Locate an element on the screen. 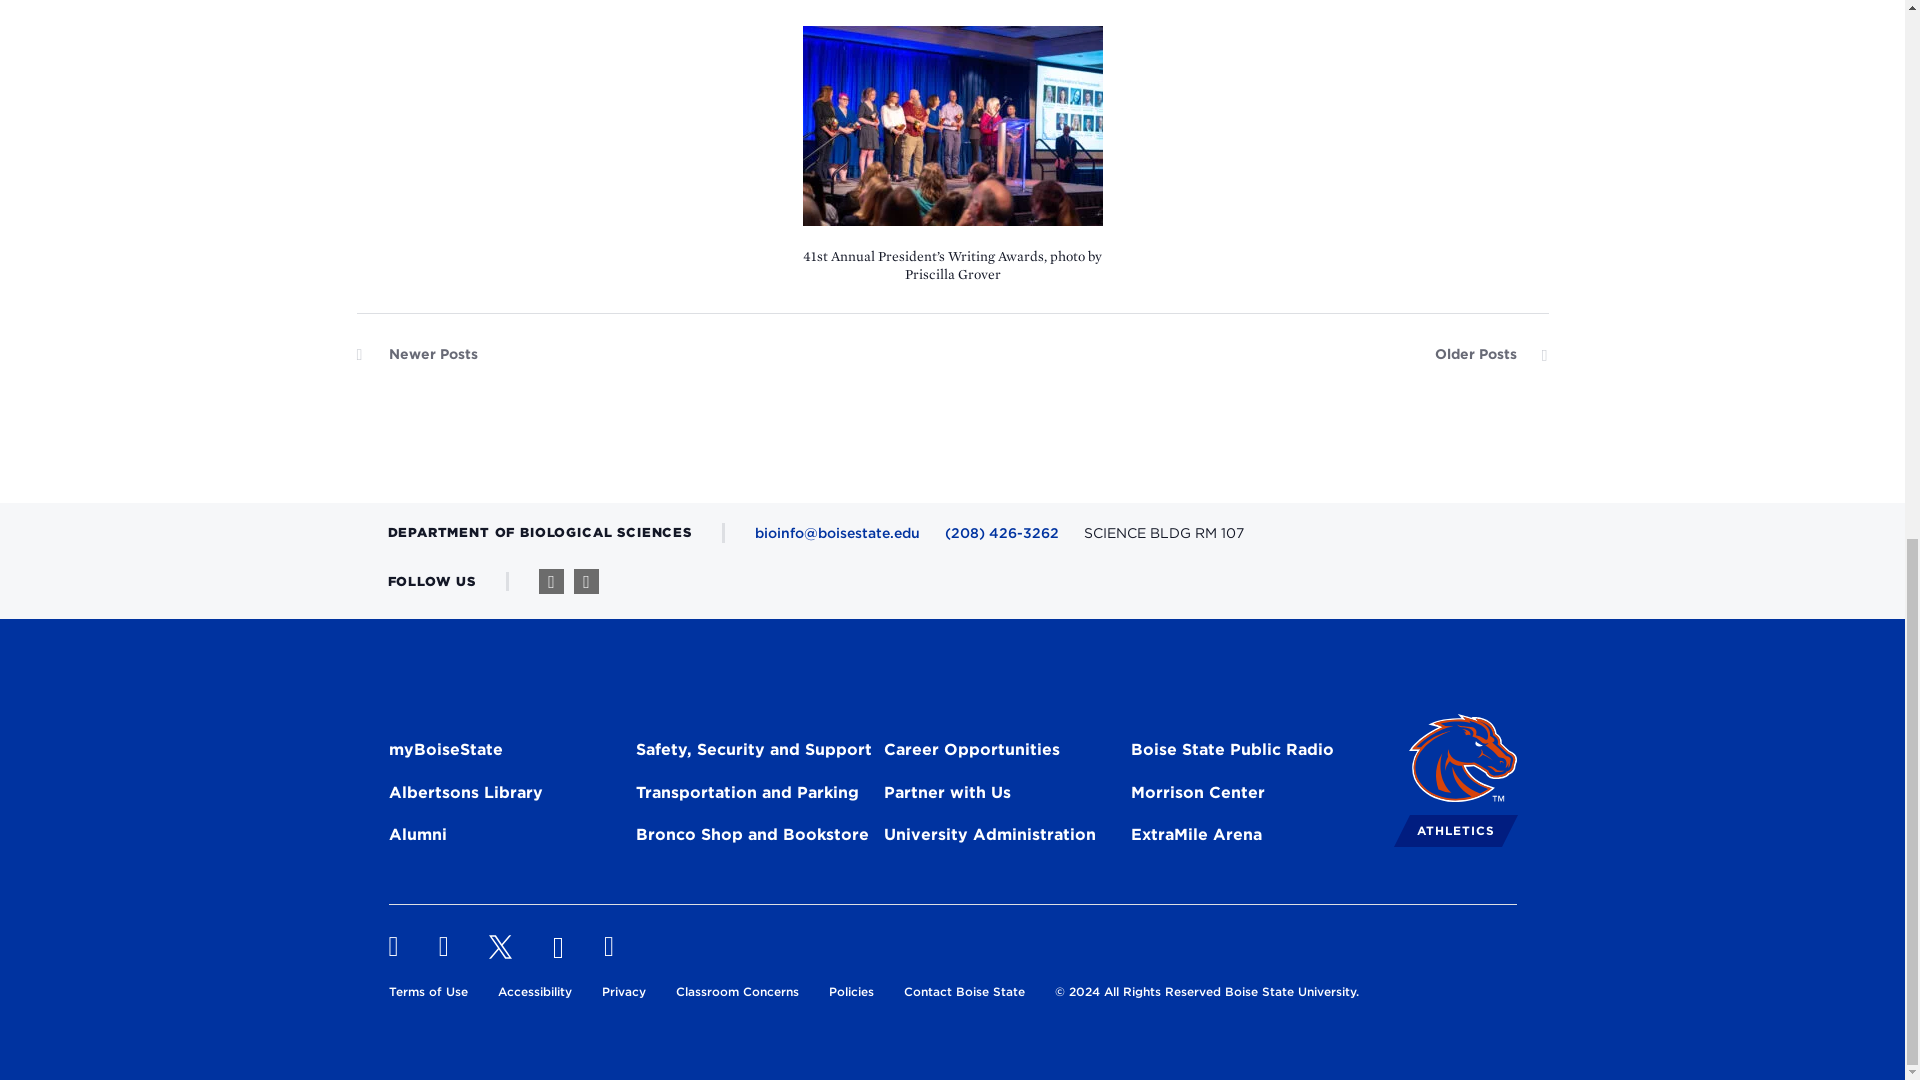  Older Posts is located at coordinates (1490, 359).